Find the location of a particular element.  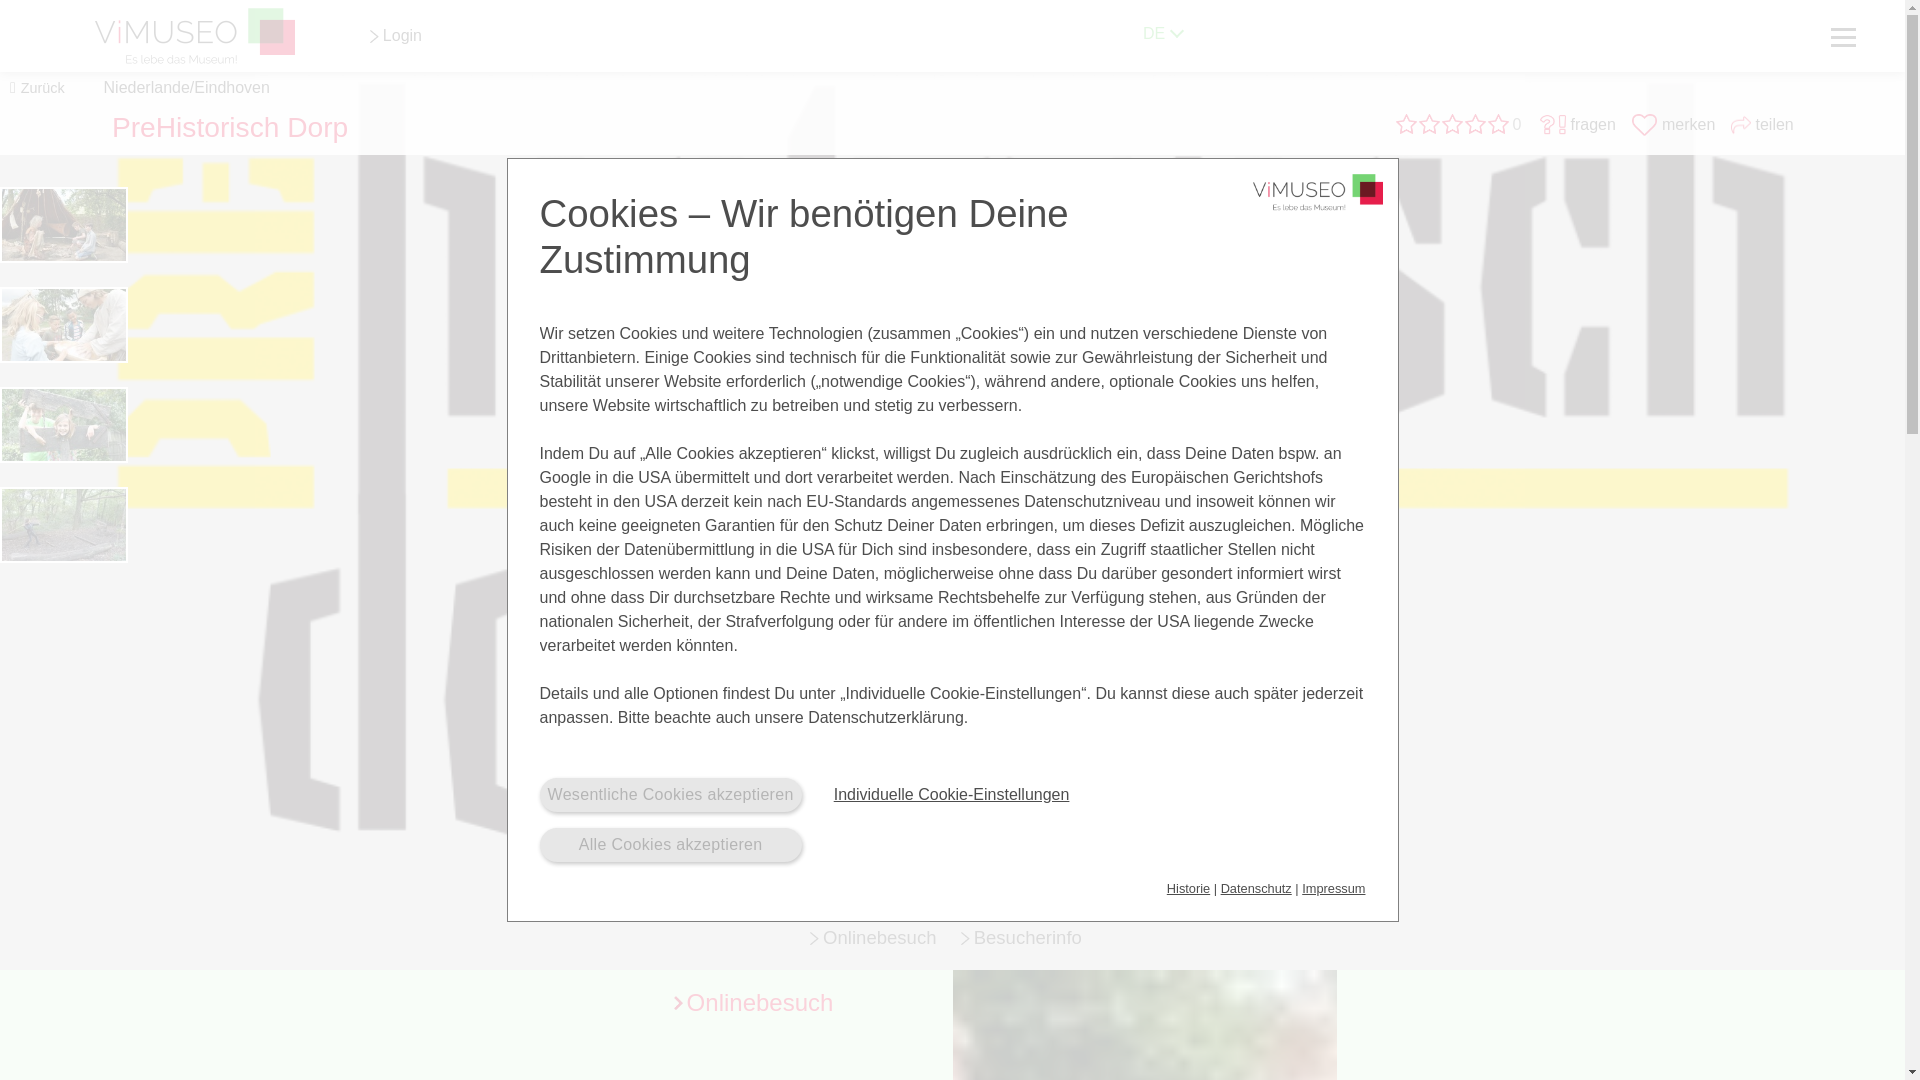

Onlinebesuch is located at coordinates (880, 938).